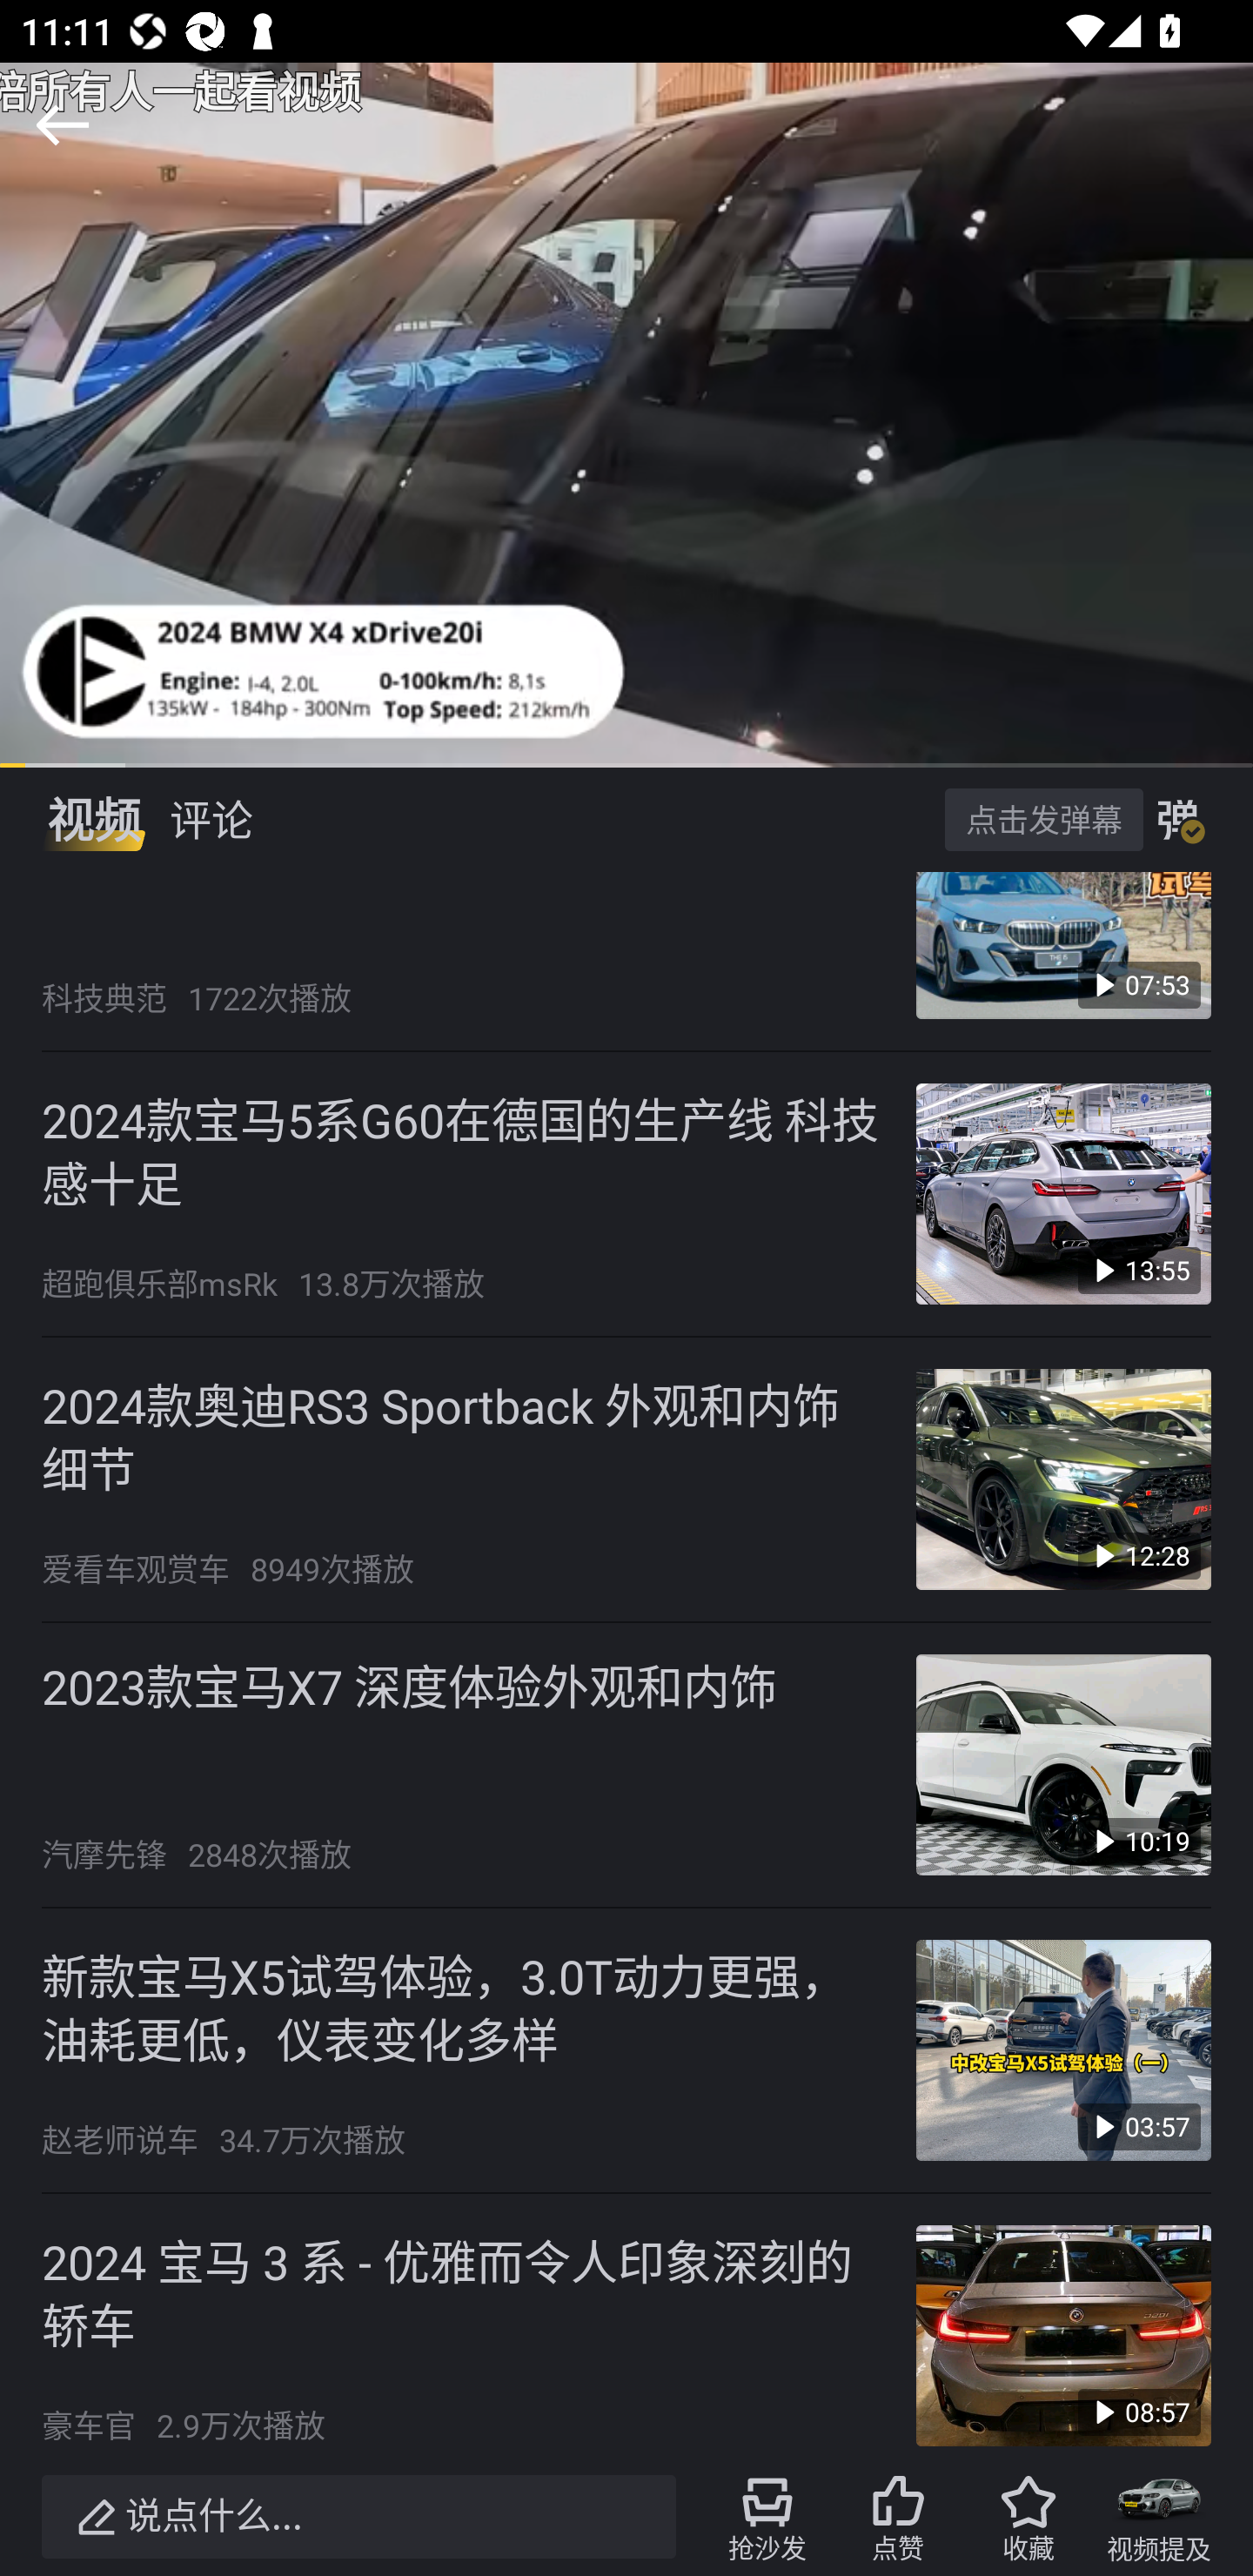 The width and height of the screenshot is (1253, 2576). I want to click on  说点什么..., so click(358, 2517).